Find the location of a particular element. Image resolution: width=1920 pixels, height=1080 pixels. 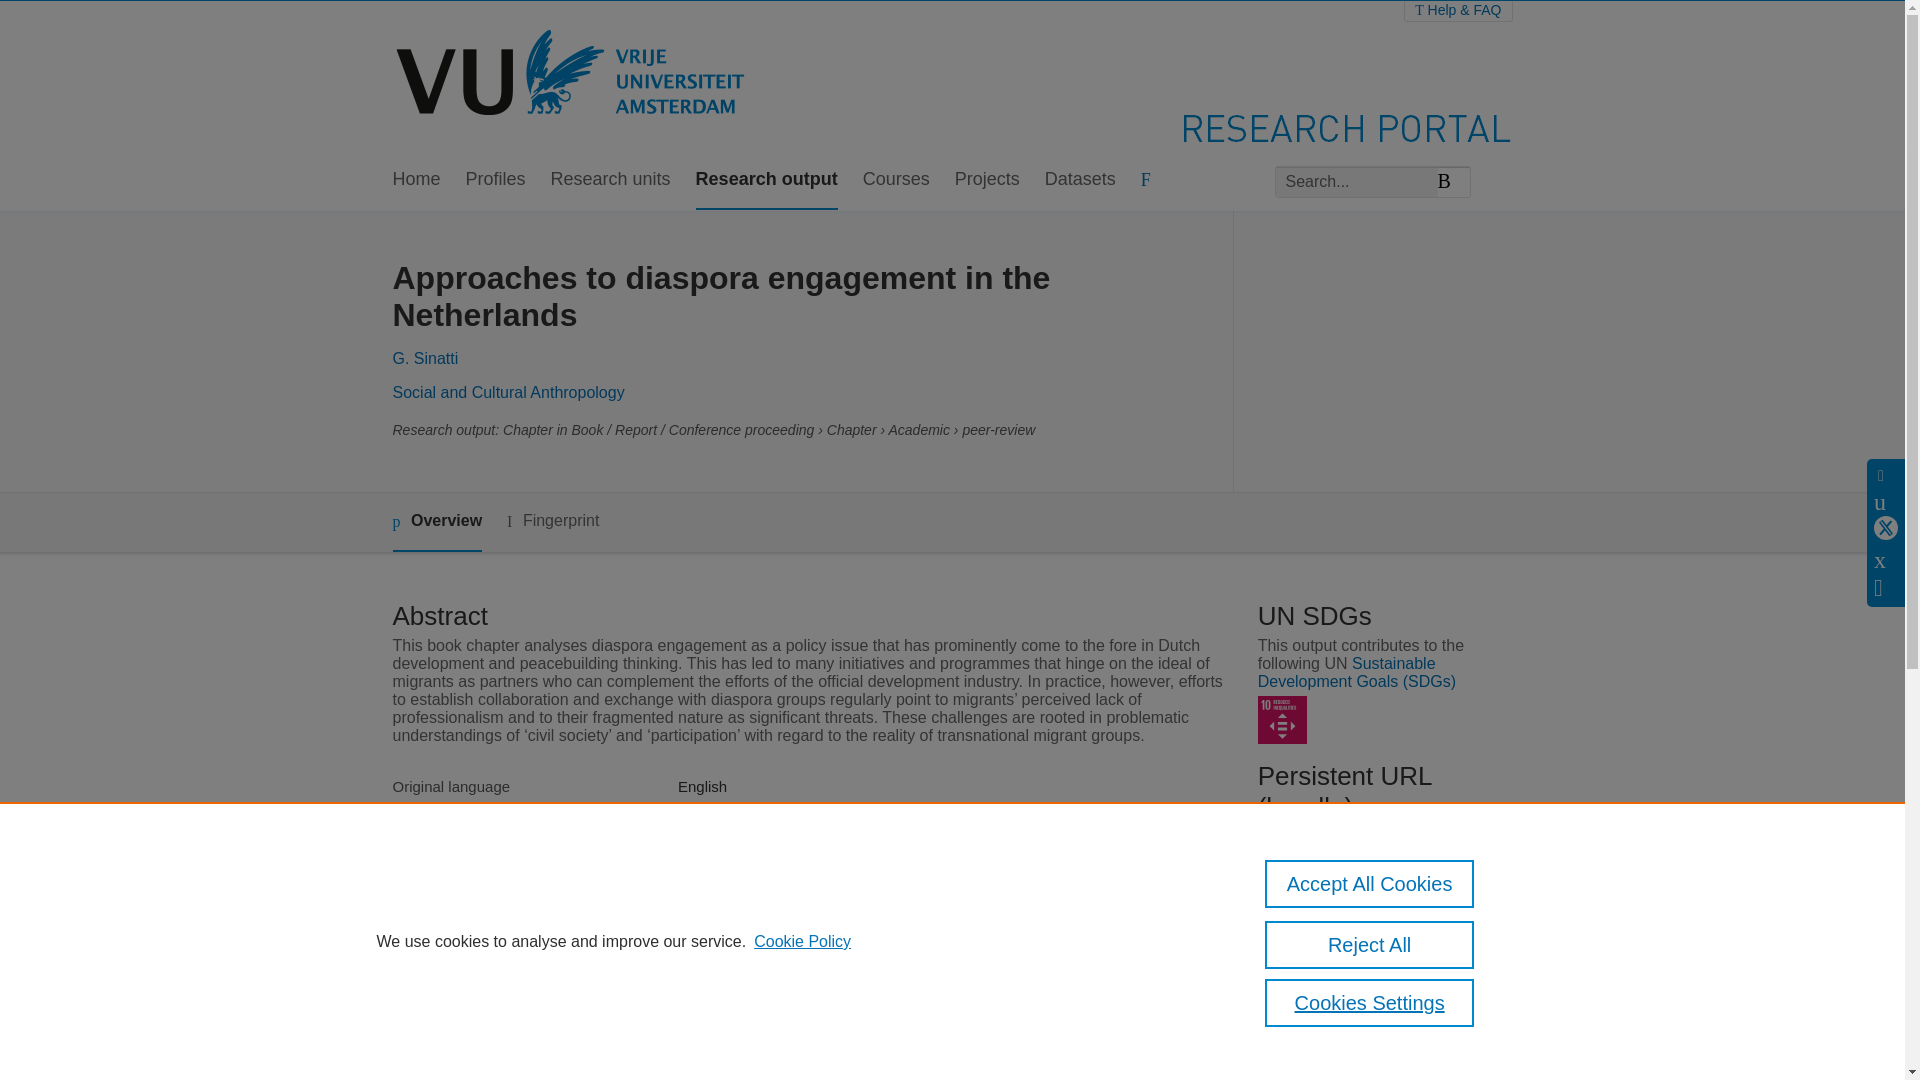

Fingerprint is located at coordinates (552, 520).